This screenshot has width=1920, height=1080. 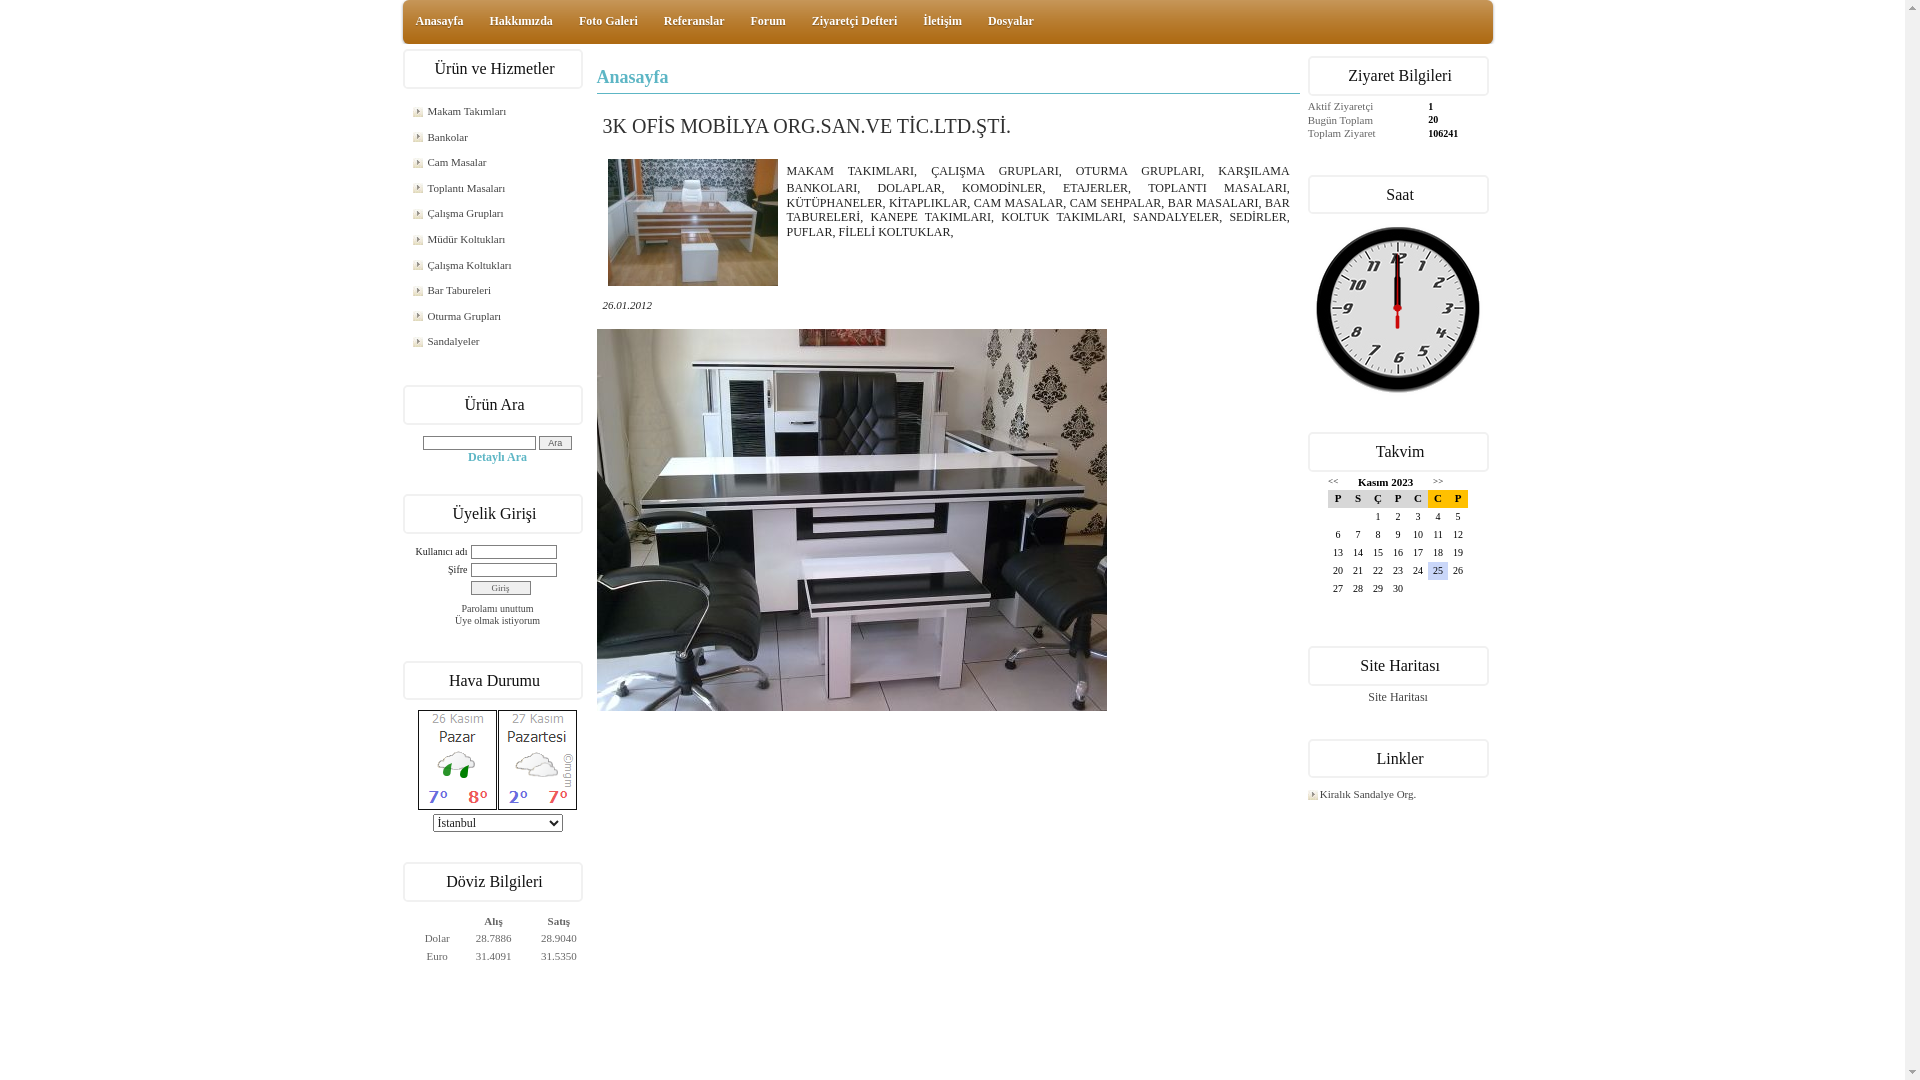 I want to click on 23, so click(x=1398, y=571).